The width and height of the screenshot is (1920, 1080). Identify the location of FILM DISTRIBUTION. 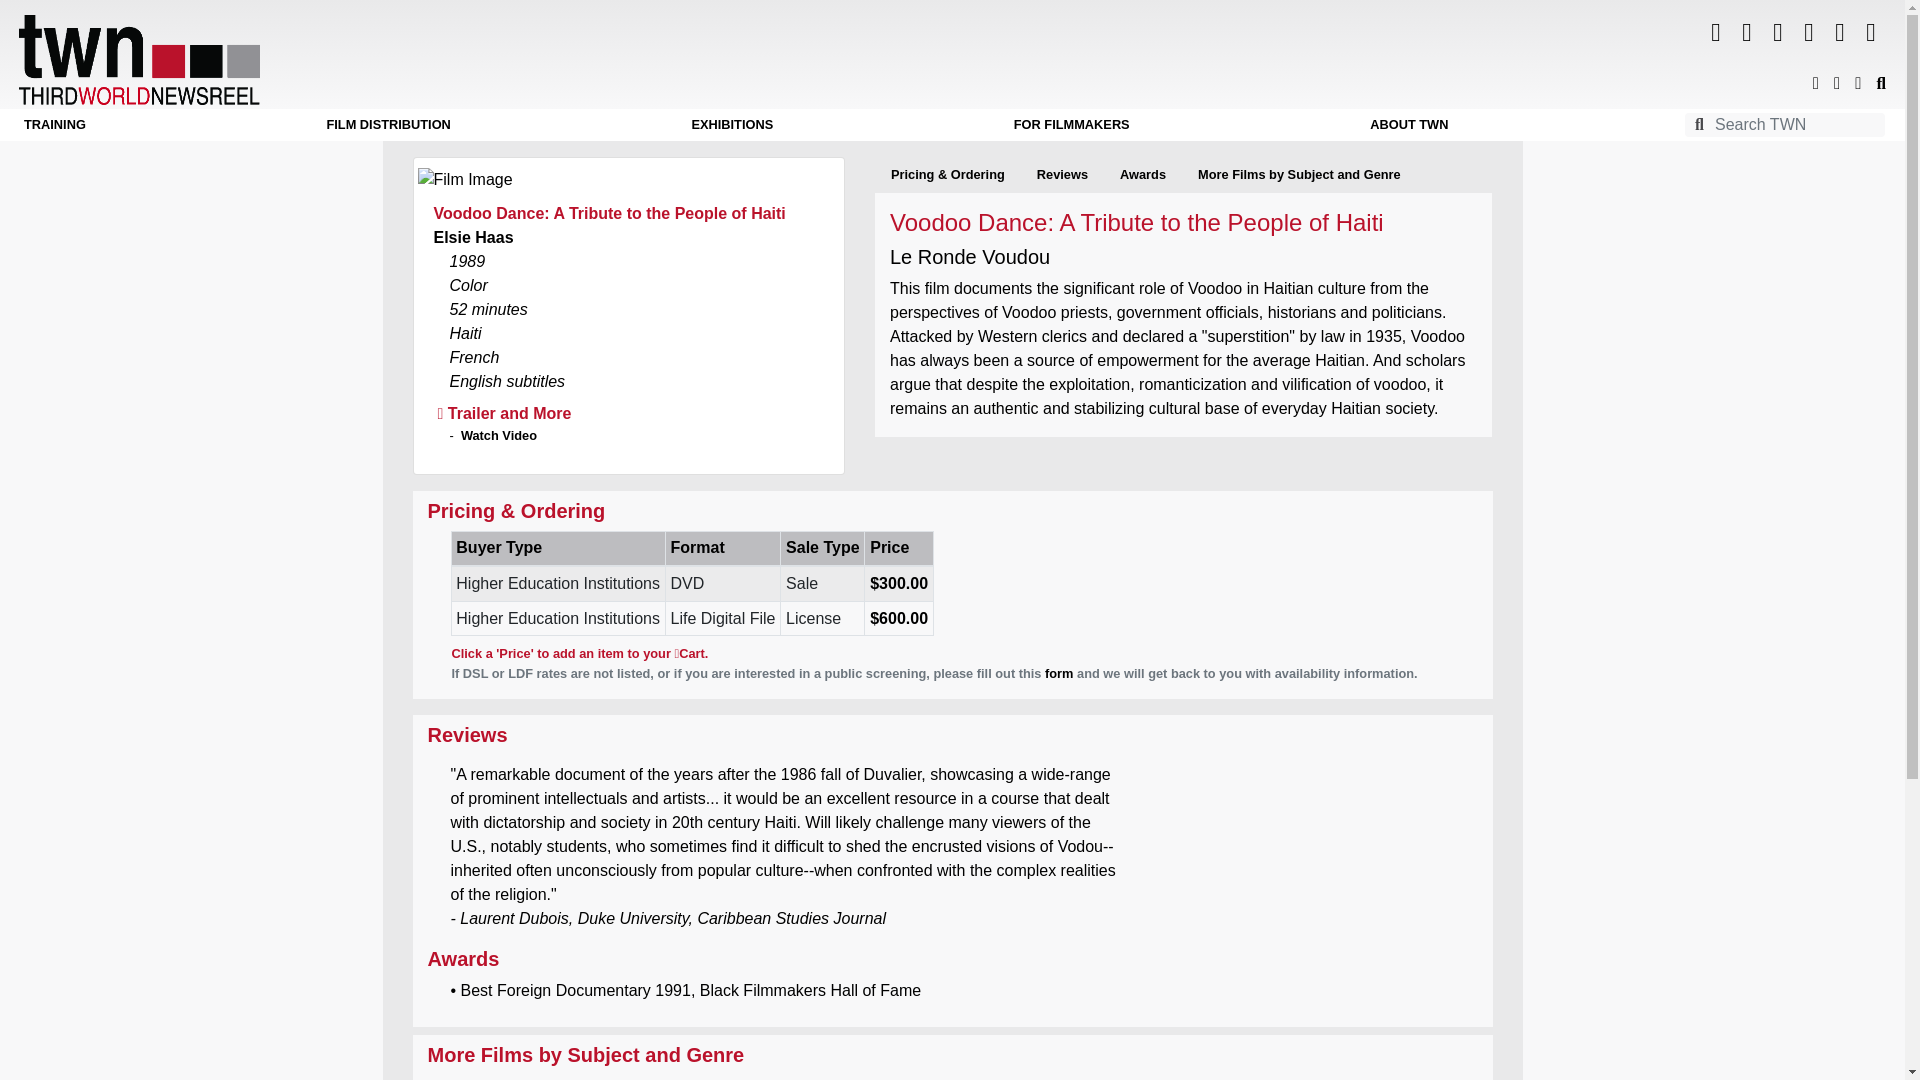
(388, 124).